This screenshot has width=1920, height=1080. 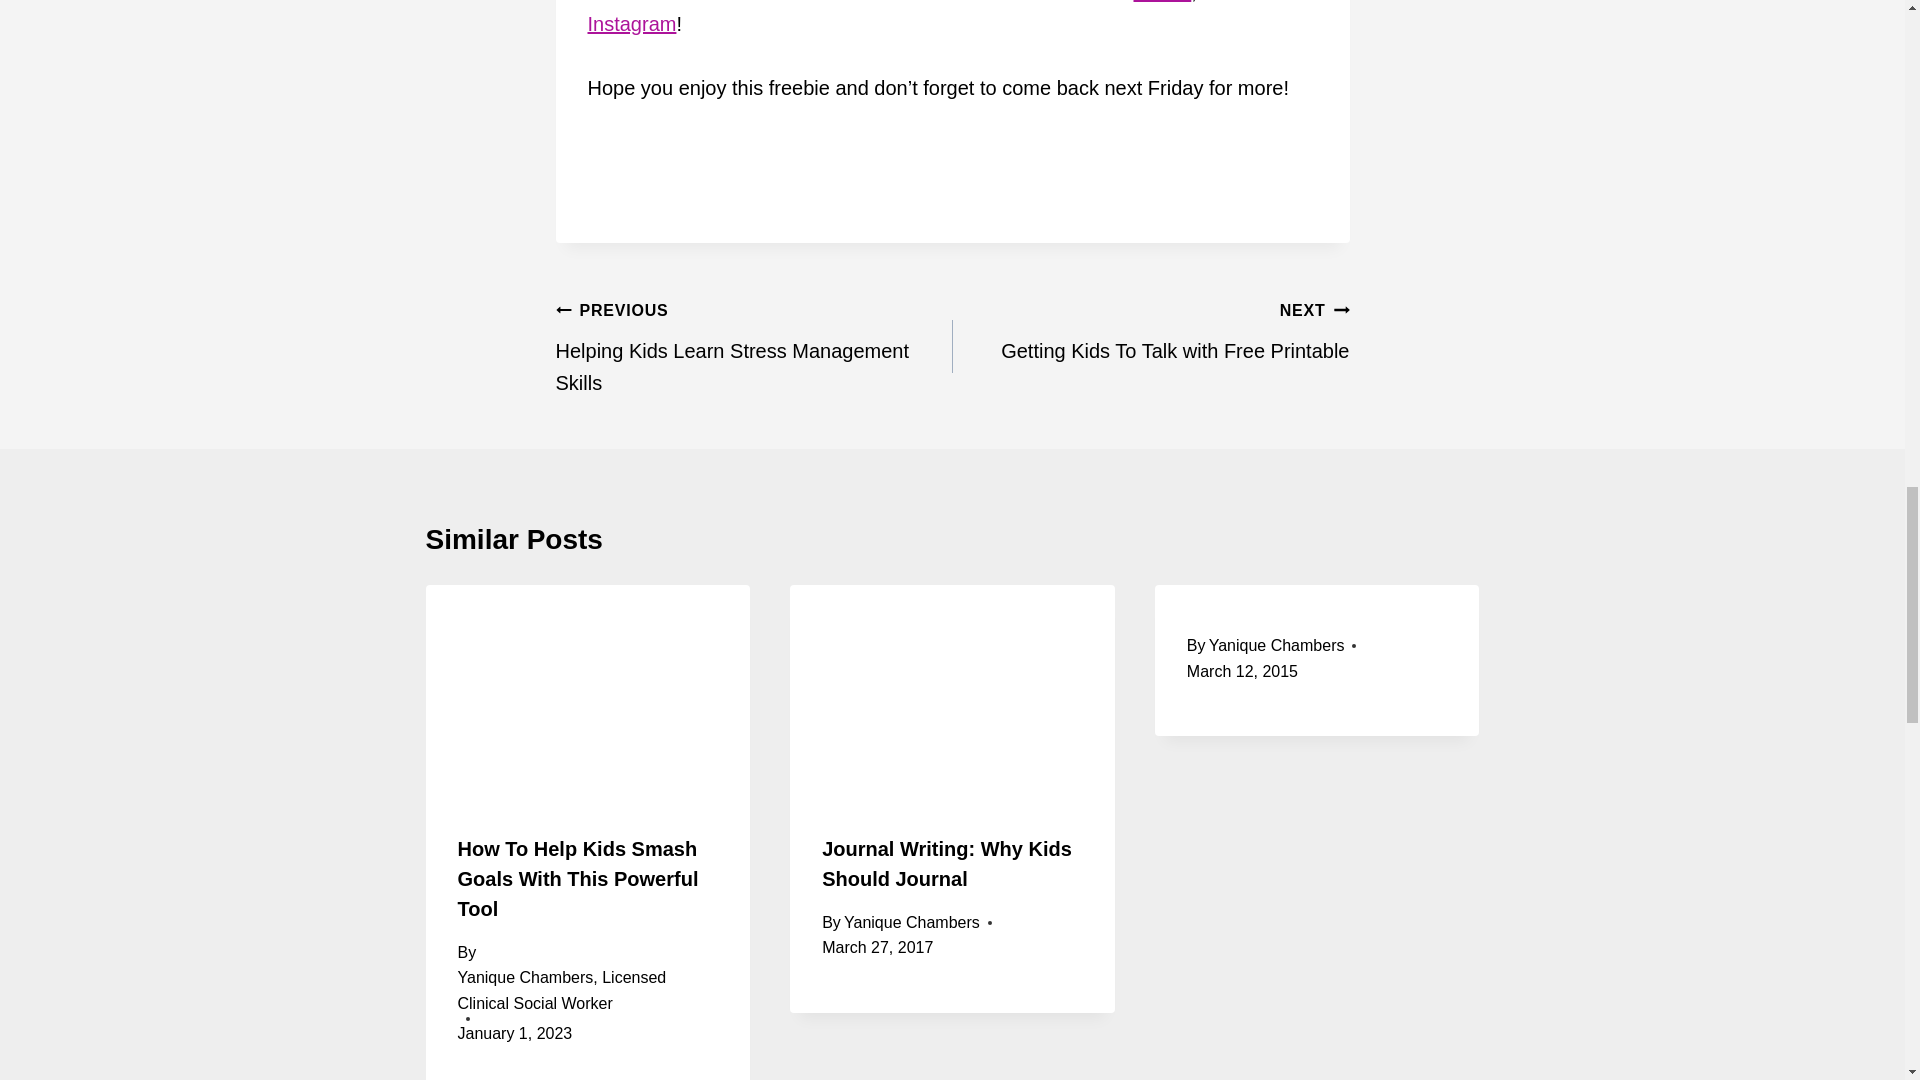 What do you see at coordinates (754, 345) in the screenshot?
I see `Instagram` at bounding box center [754, 345].